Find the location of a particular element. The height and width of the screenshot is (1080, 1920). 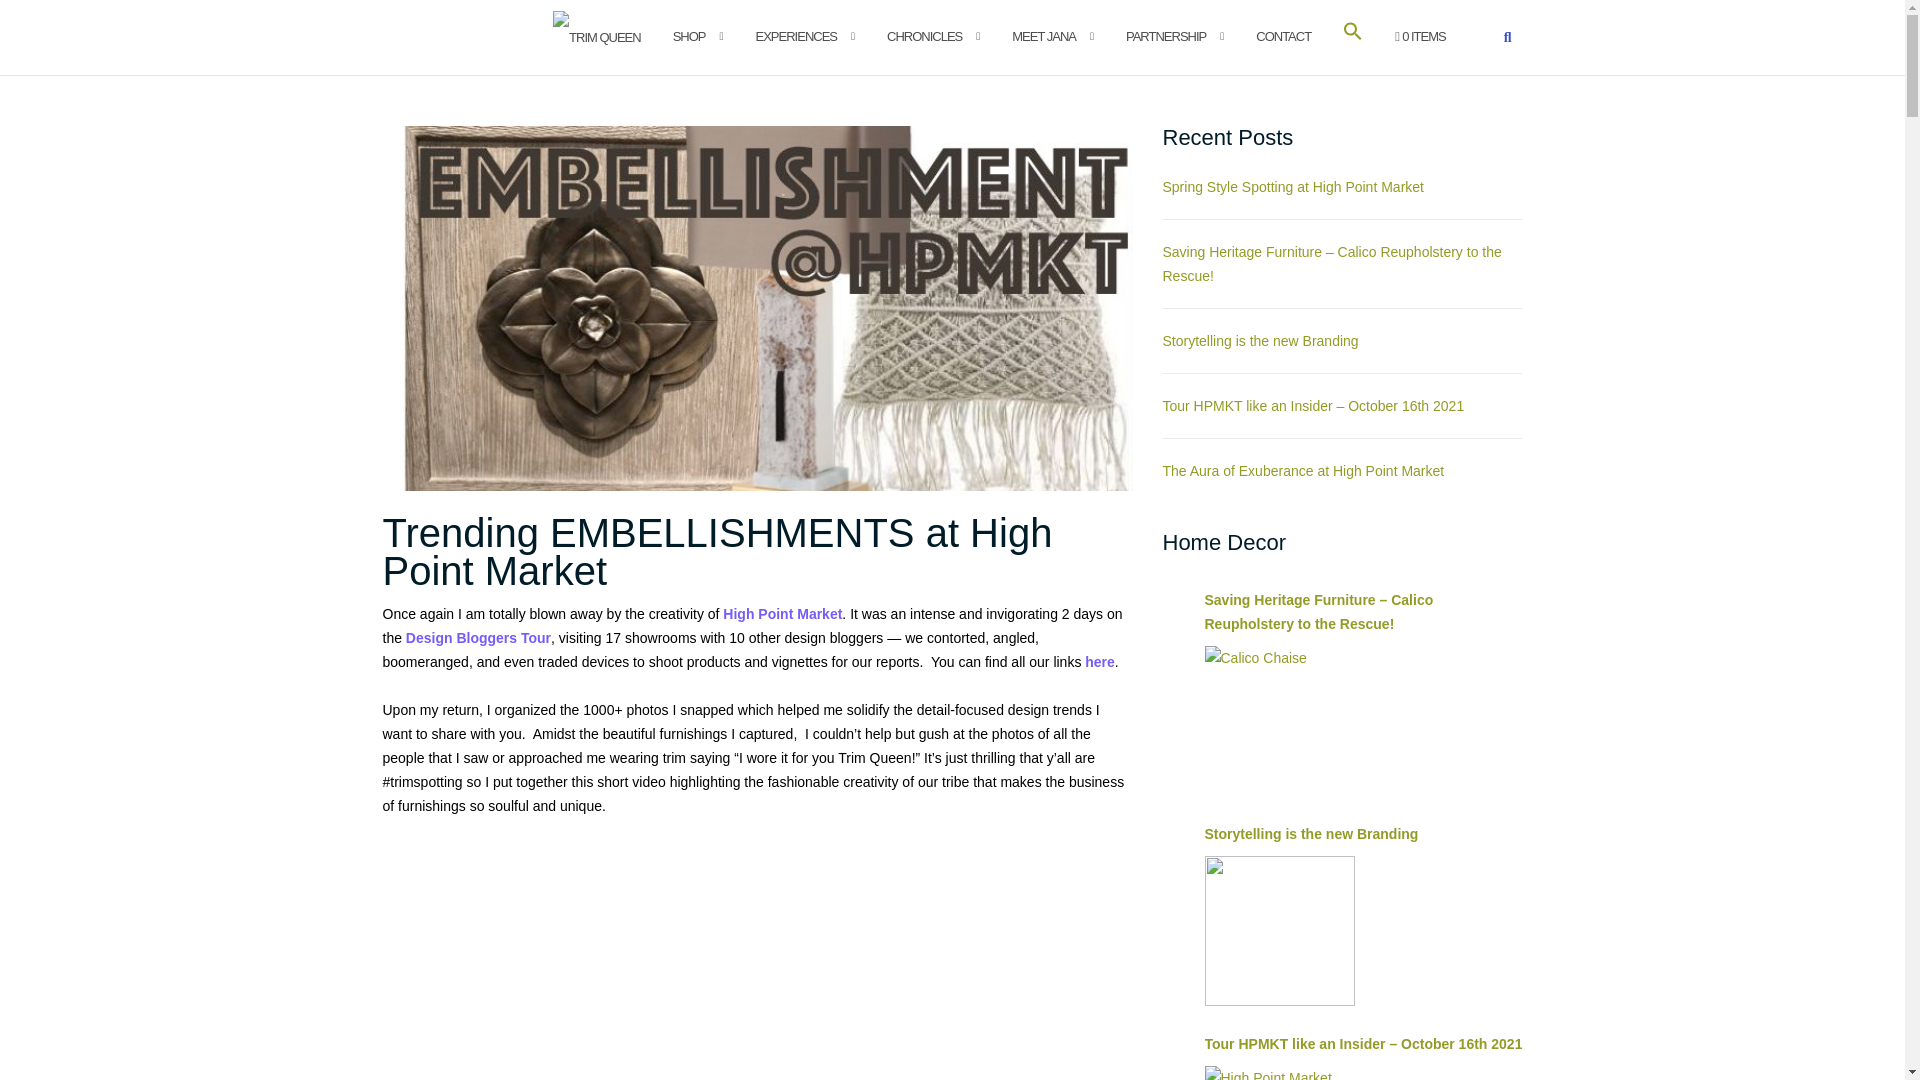

Trending EMBELLISHMENTS at High Point Market is located at coordinates (717, 551).